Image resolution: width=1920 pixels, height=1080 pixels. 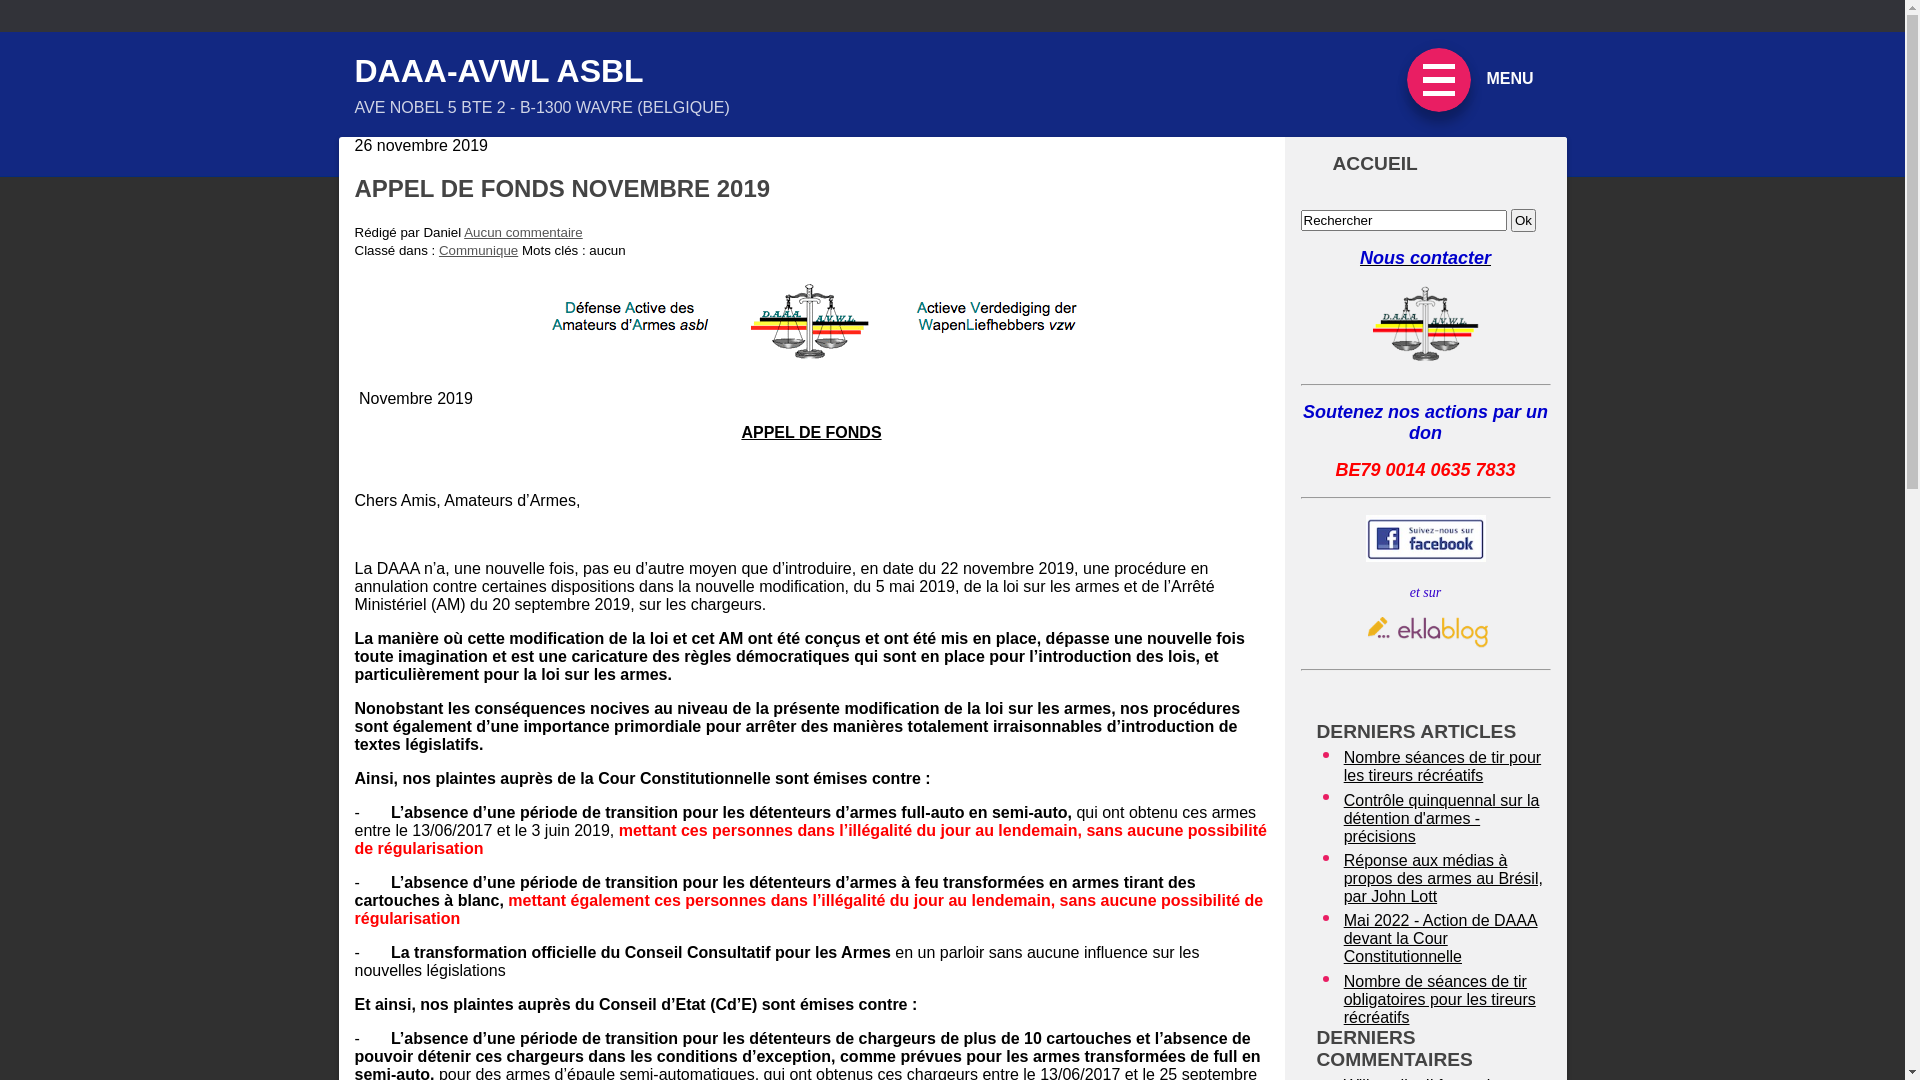 What do you see at coordinates (1425, 164) in the screenshot?
I see `ACCUEIL` at bounding box center [1425, 164].